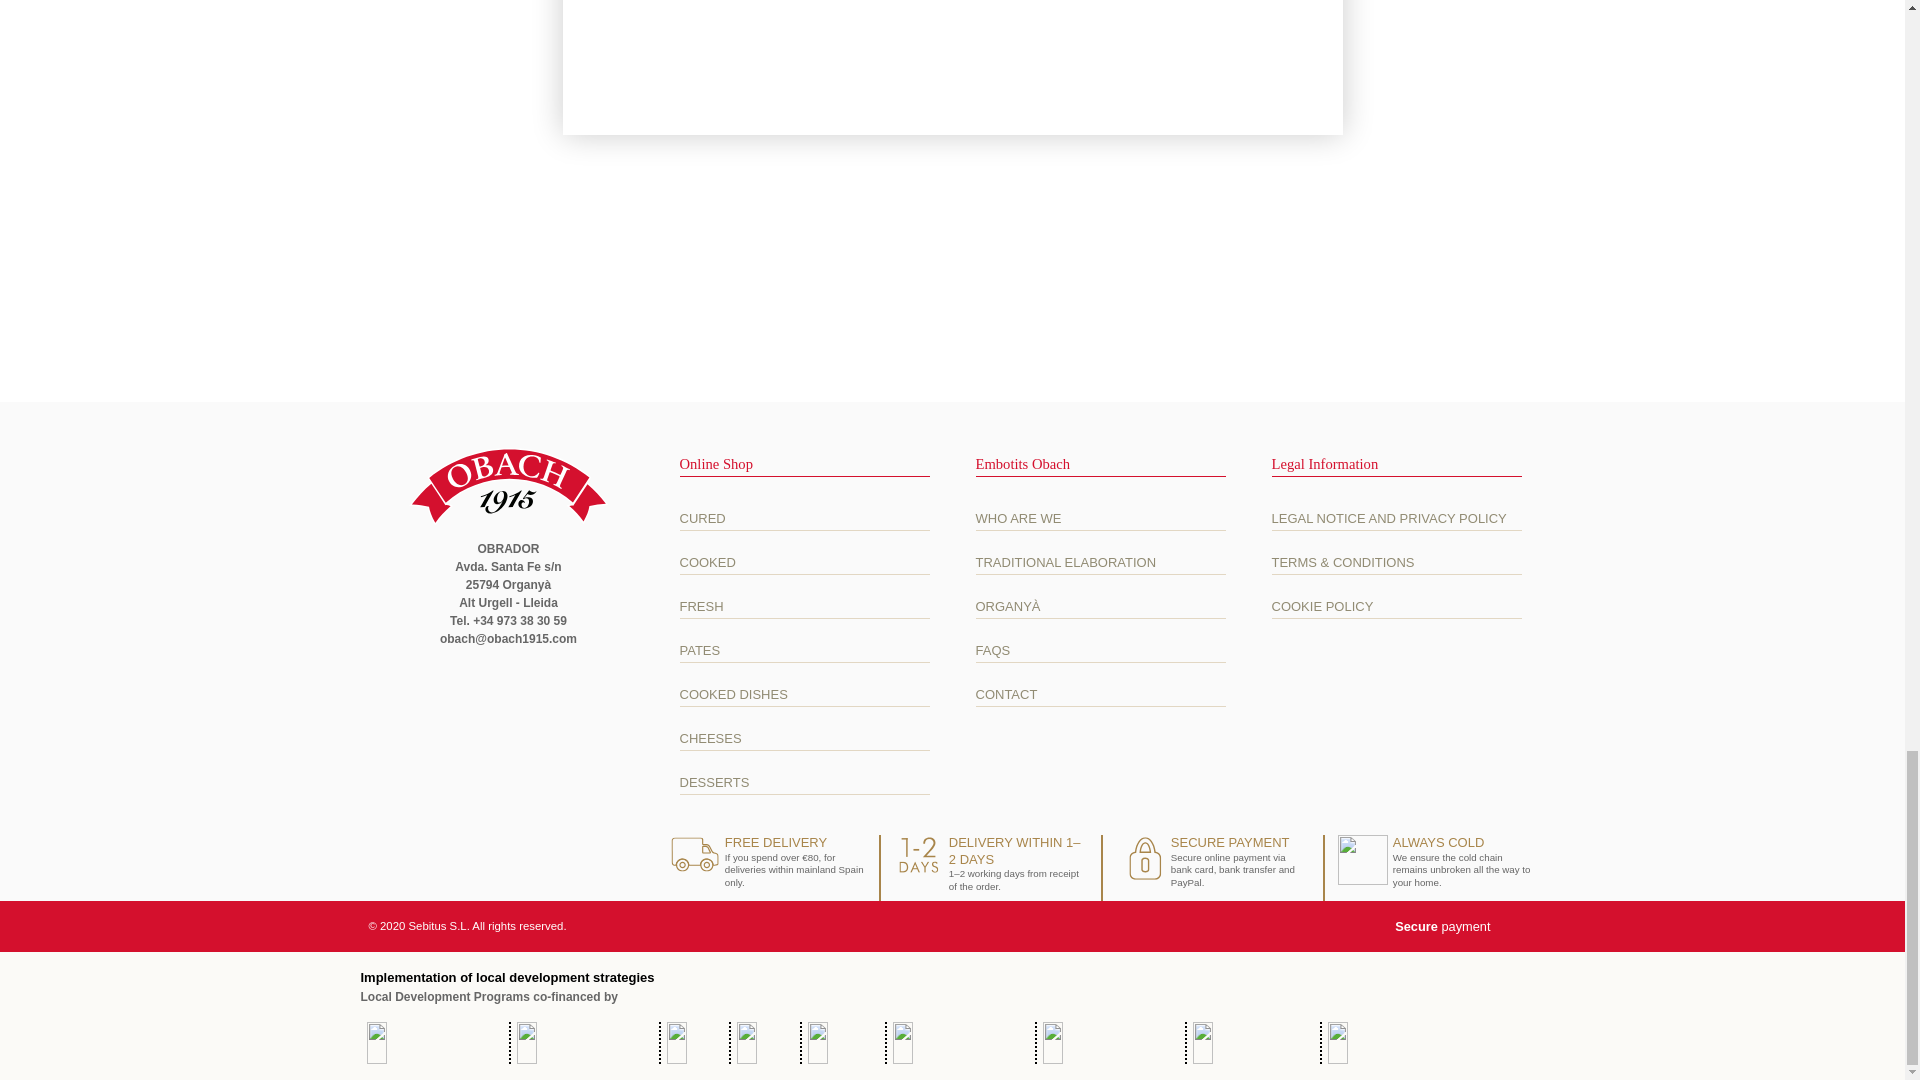 This screenshot has height=1080, width=1920. I want to click on FRESH, so click(804, 606).